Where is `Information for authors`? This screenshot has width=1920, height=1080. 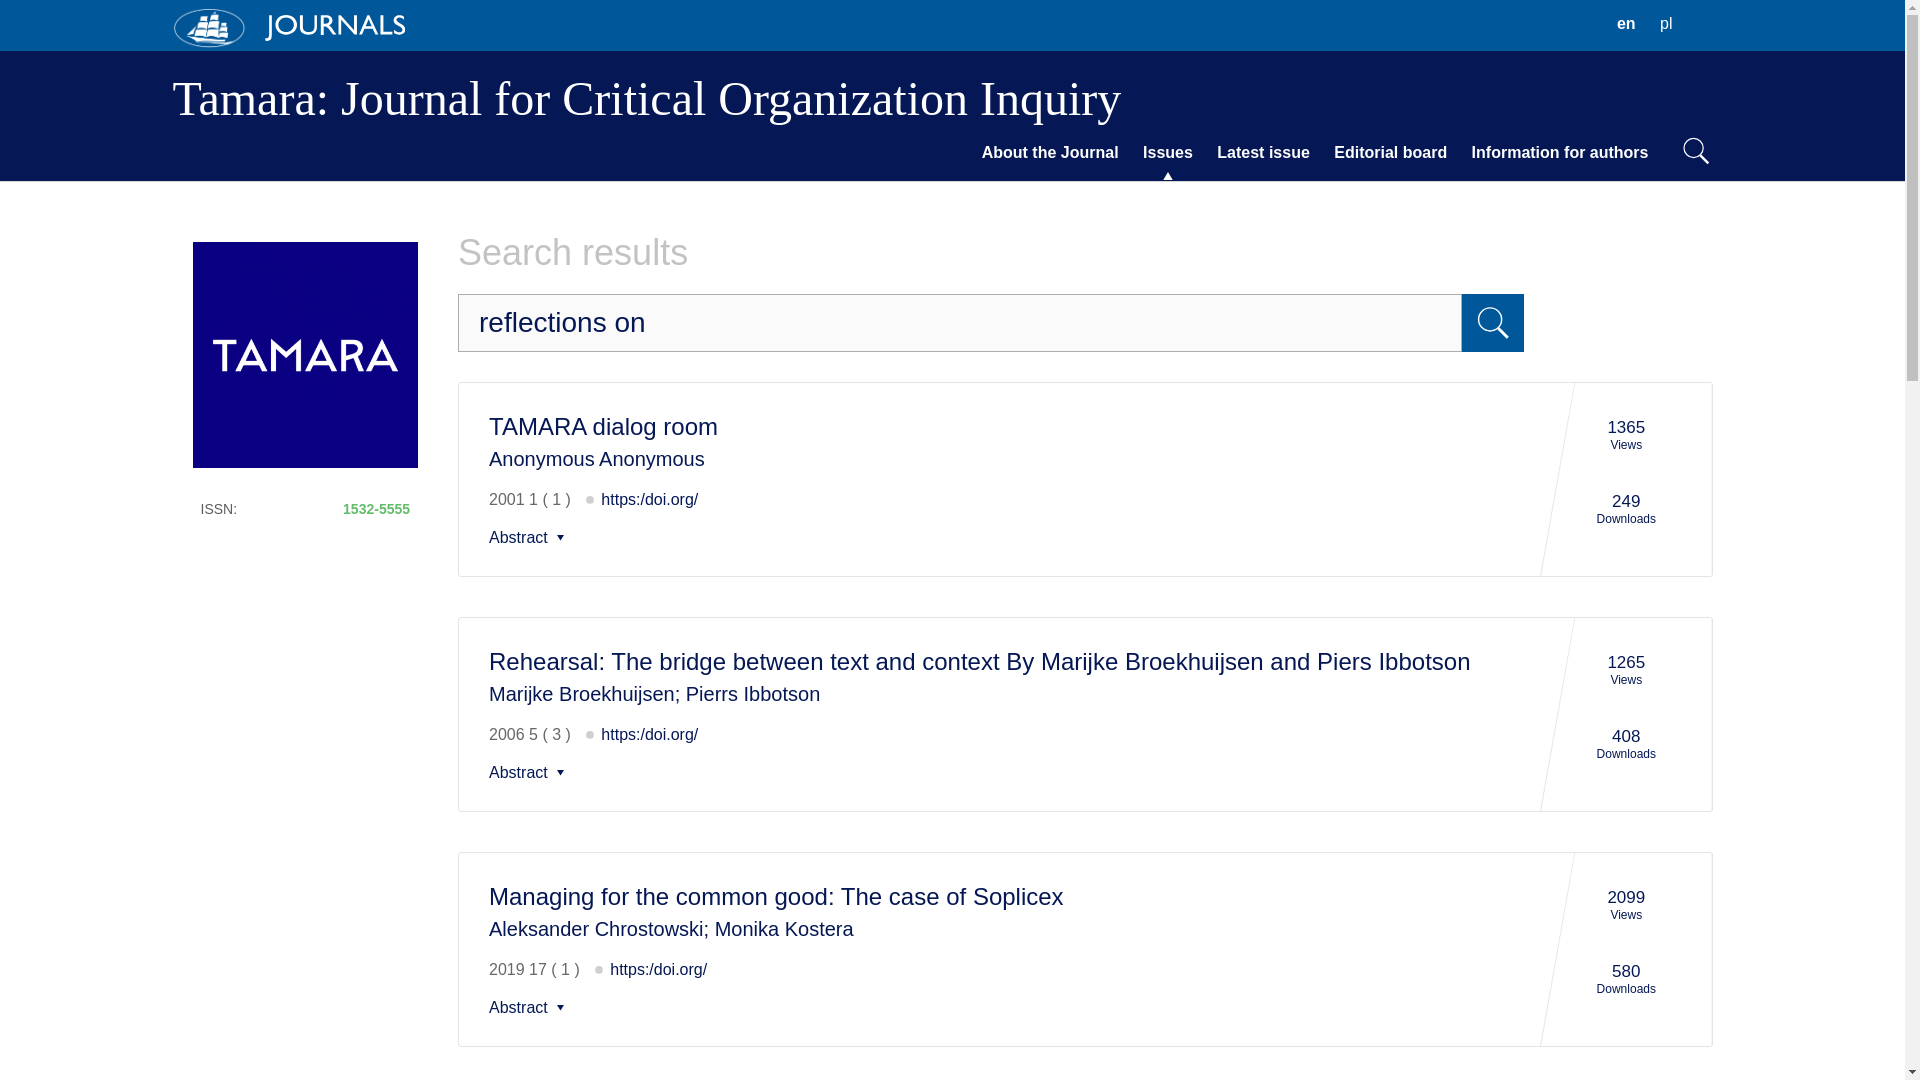
Information for authors is located at coordinates (530, 538).